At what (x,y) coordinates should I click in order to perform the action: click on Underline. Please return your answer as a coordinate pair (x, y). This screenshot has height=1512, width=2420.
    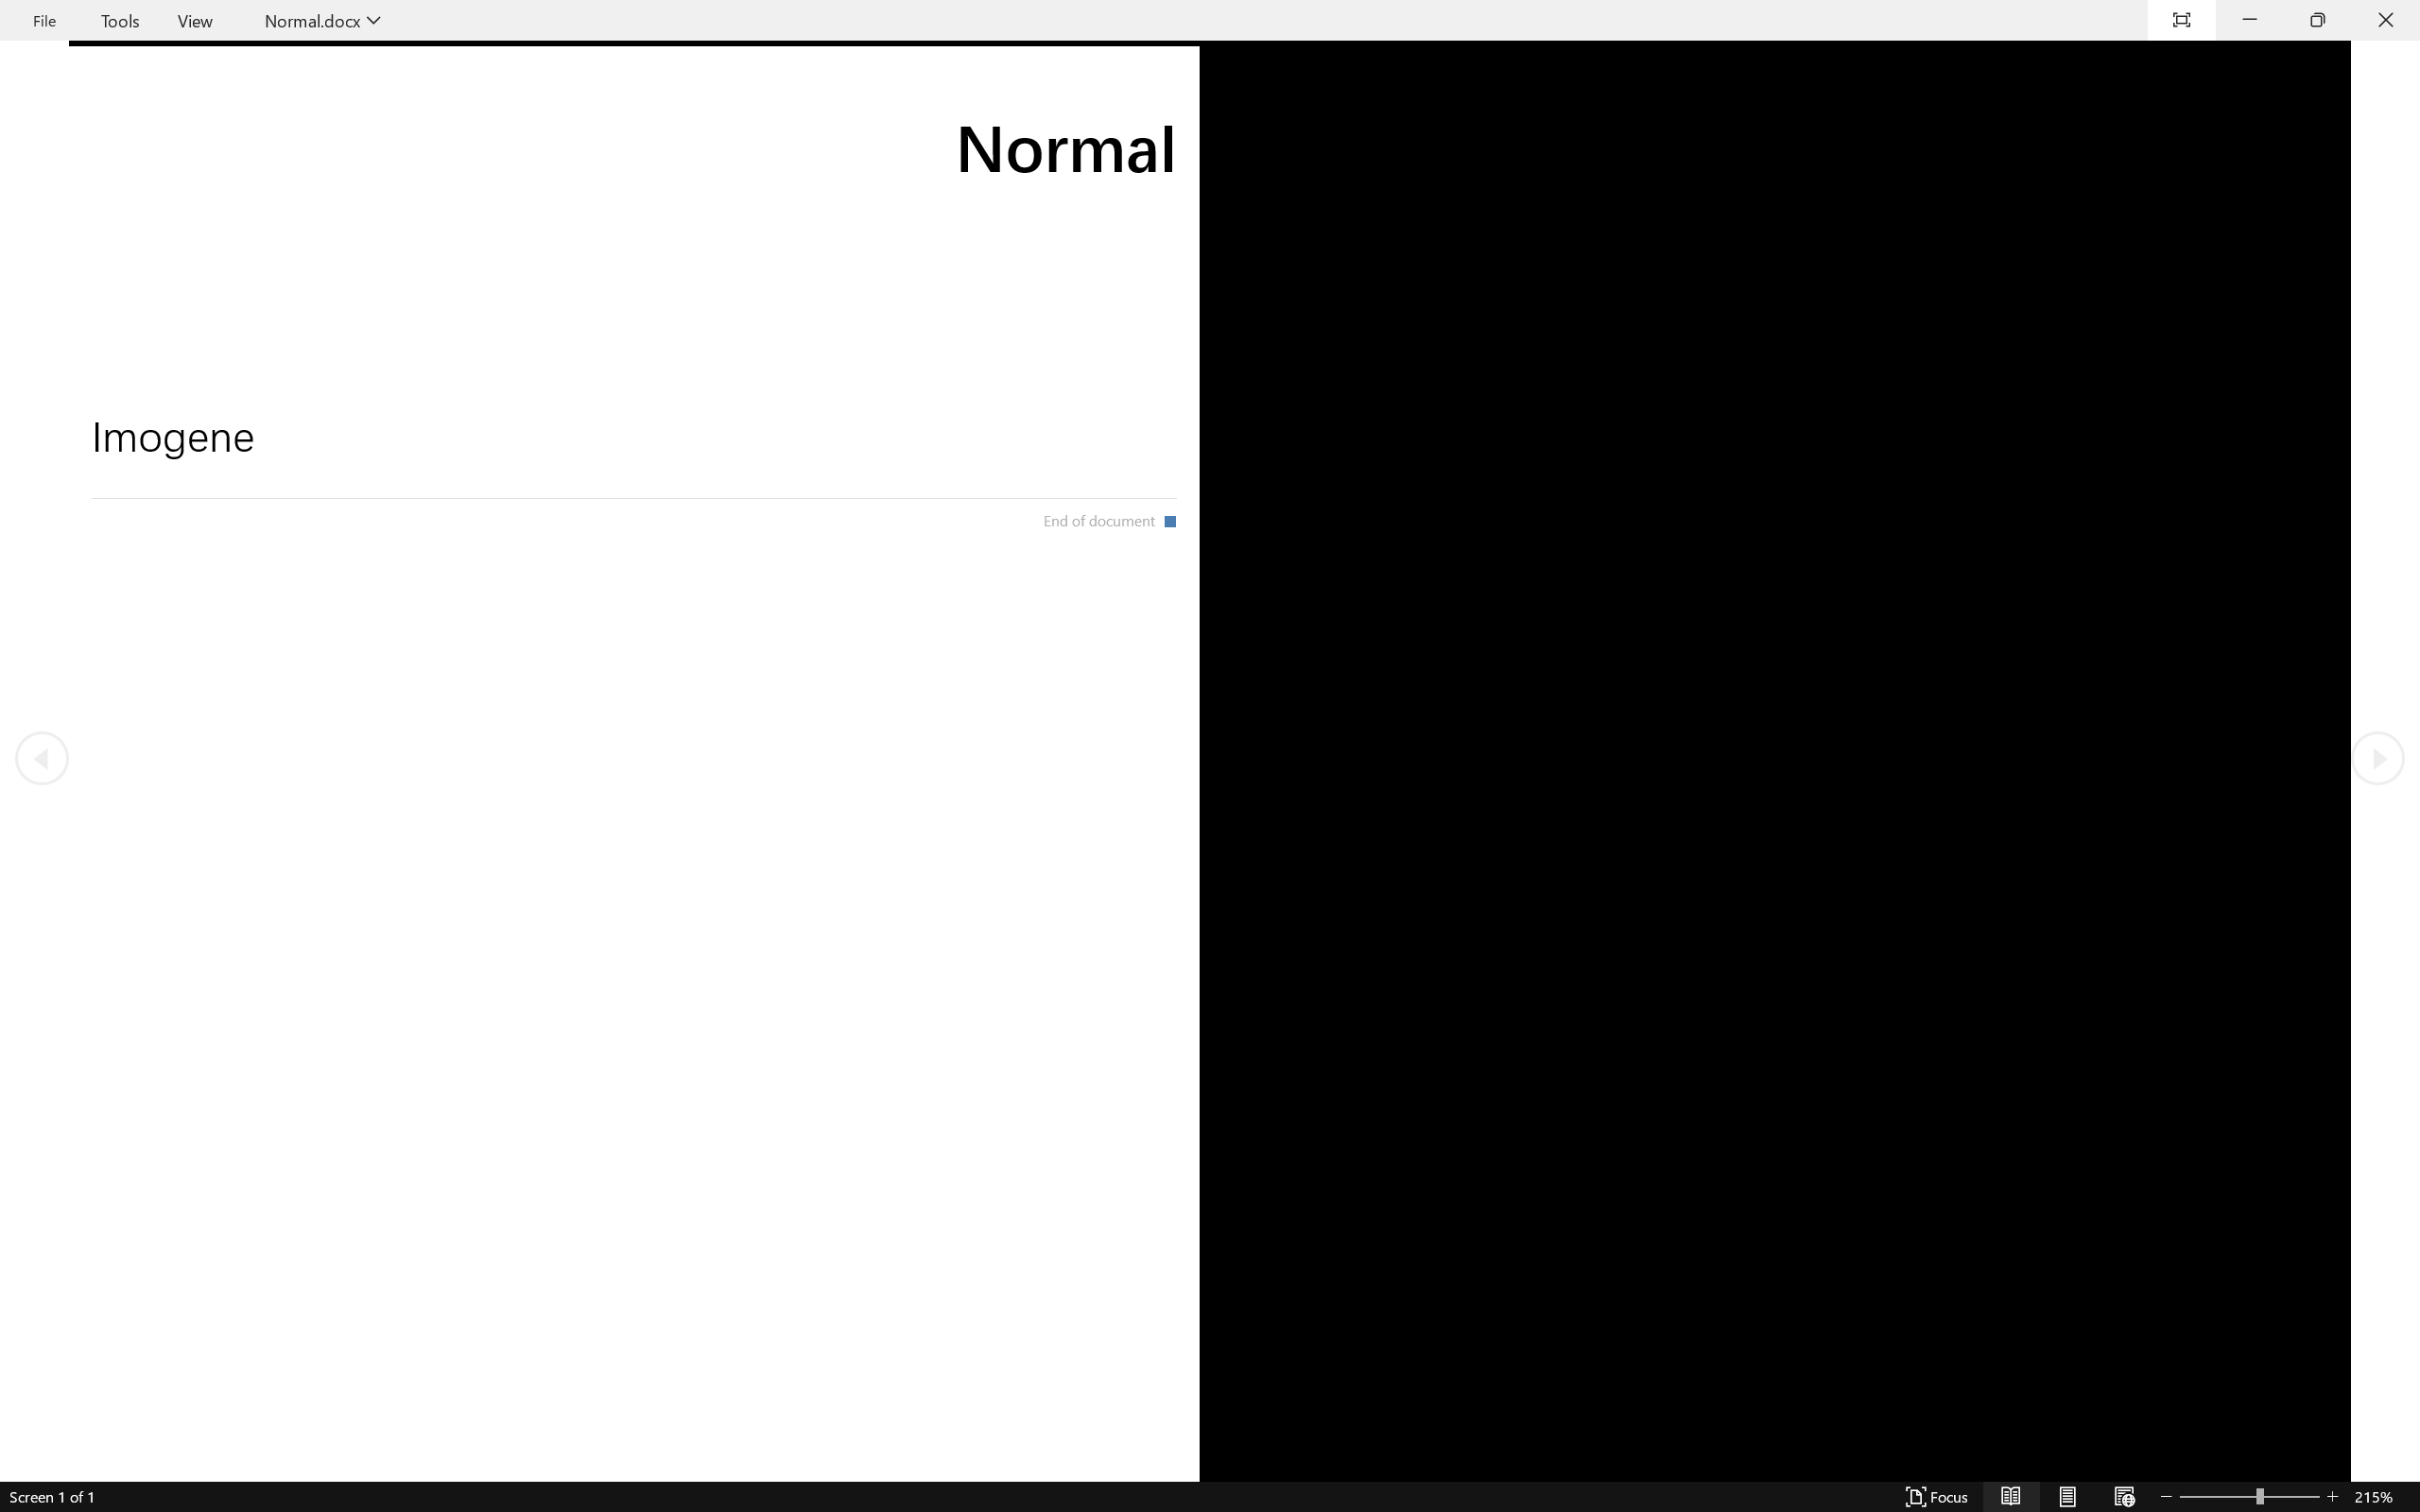
    Looking at the image, I should click on (348, 125).